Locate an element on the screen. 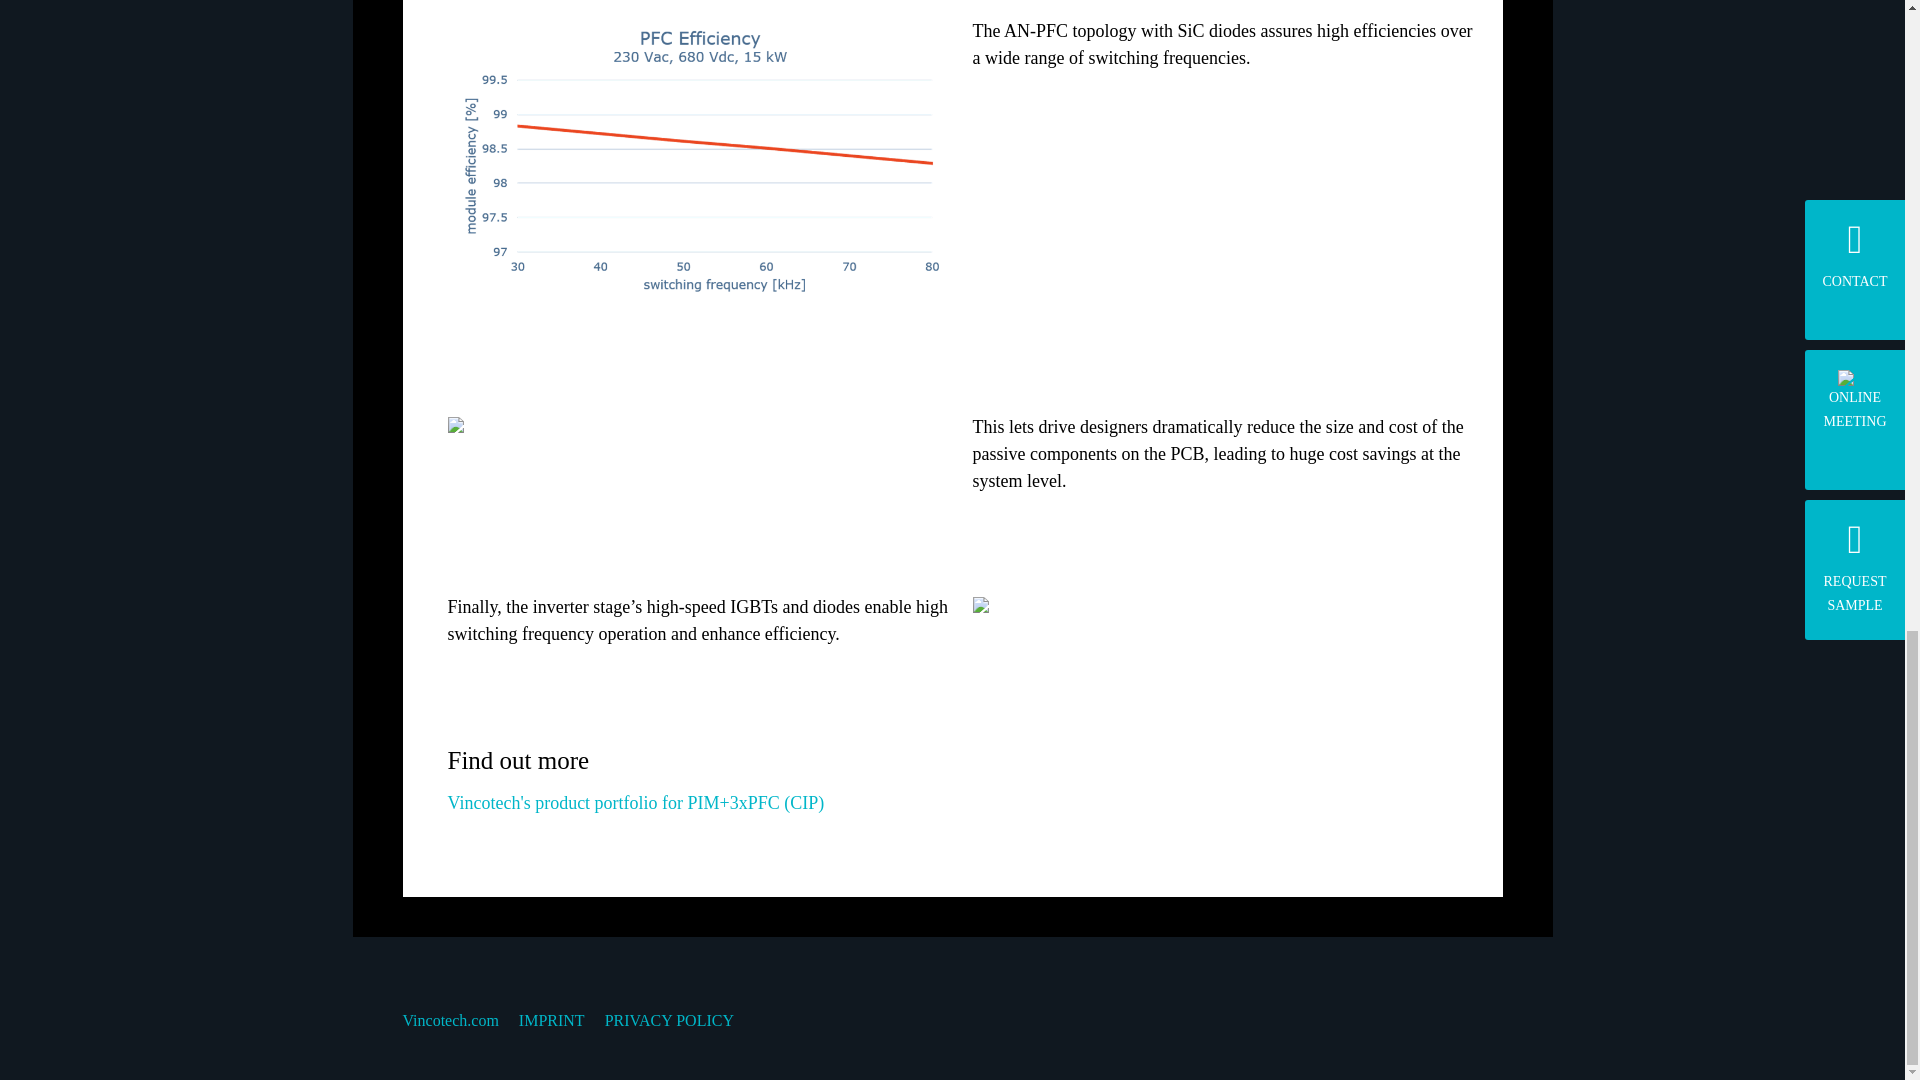 The image size is (1920, 1080). PRIVACY POLICY is located at coordinates (668, 1020).